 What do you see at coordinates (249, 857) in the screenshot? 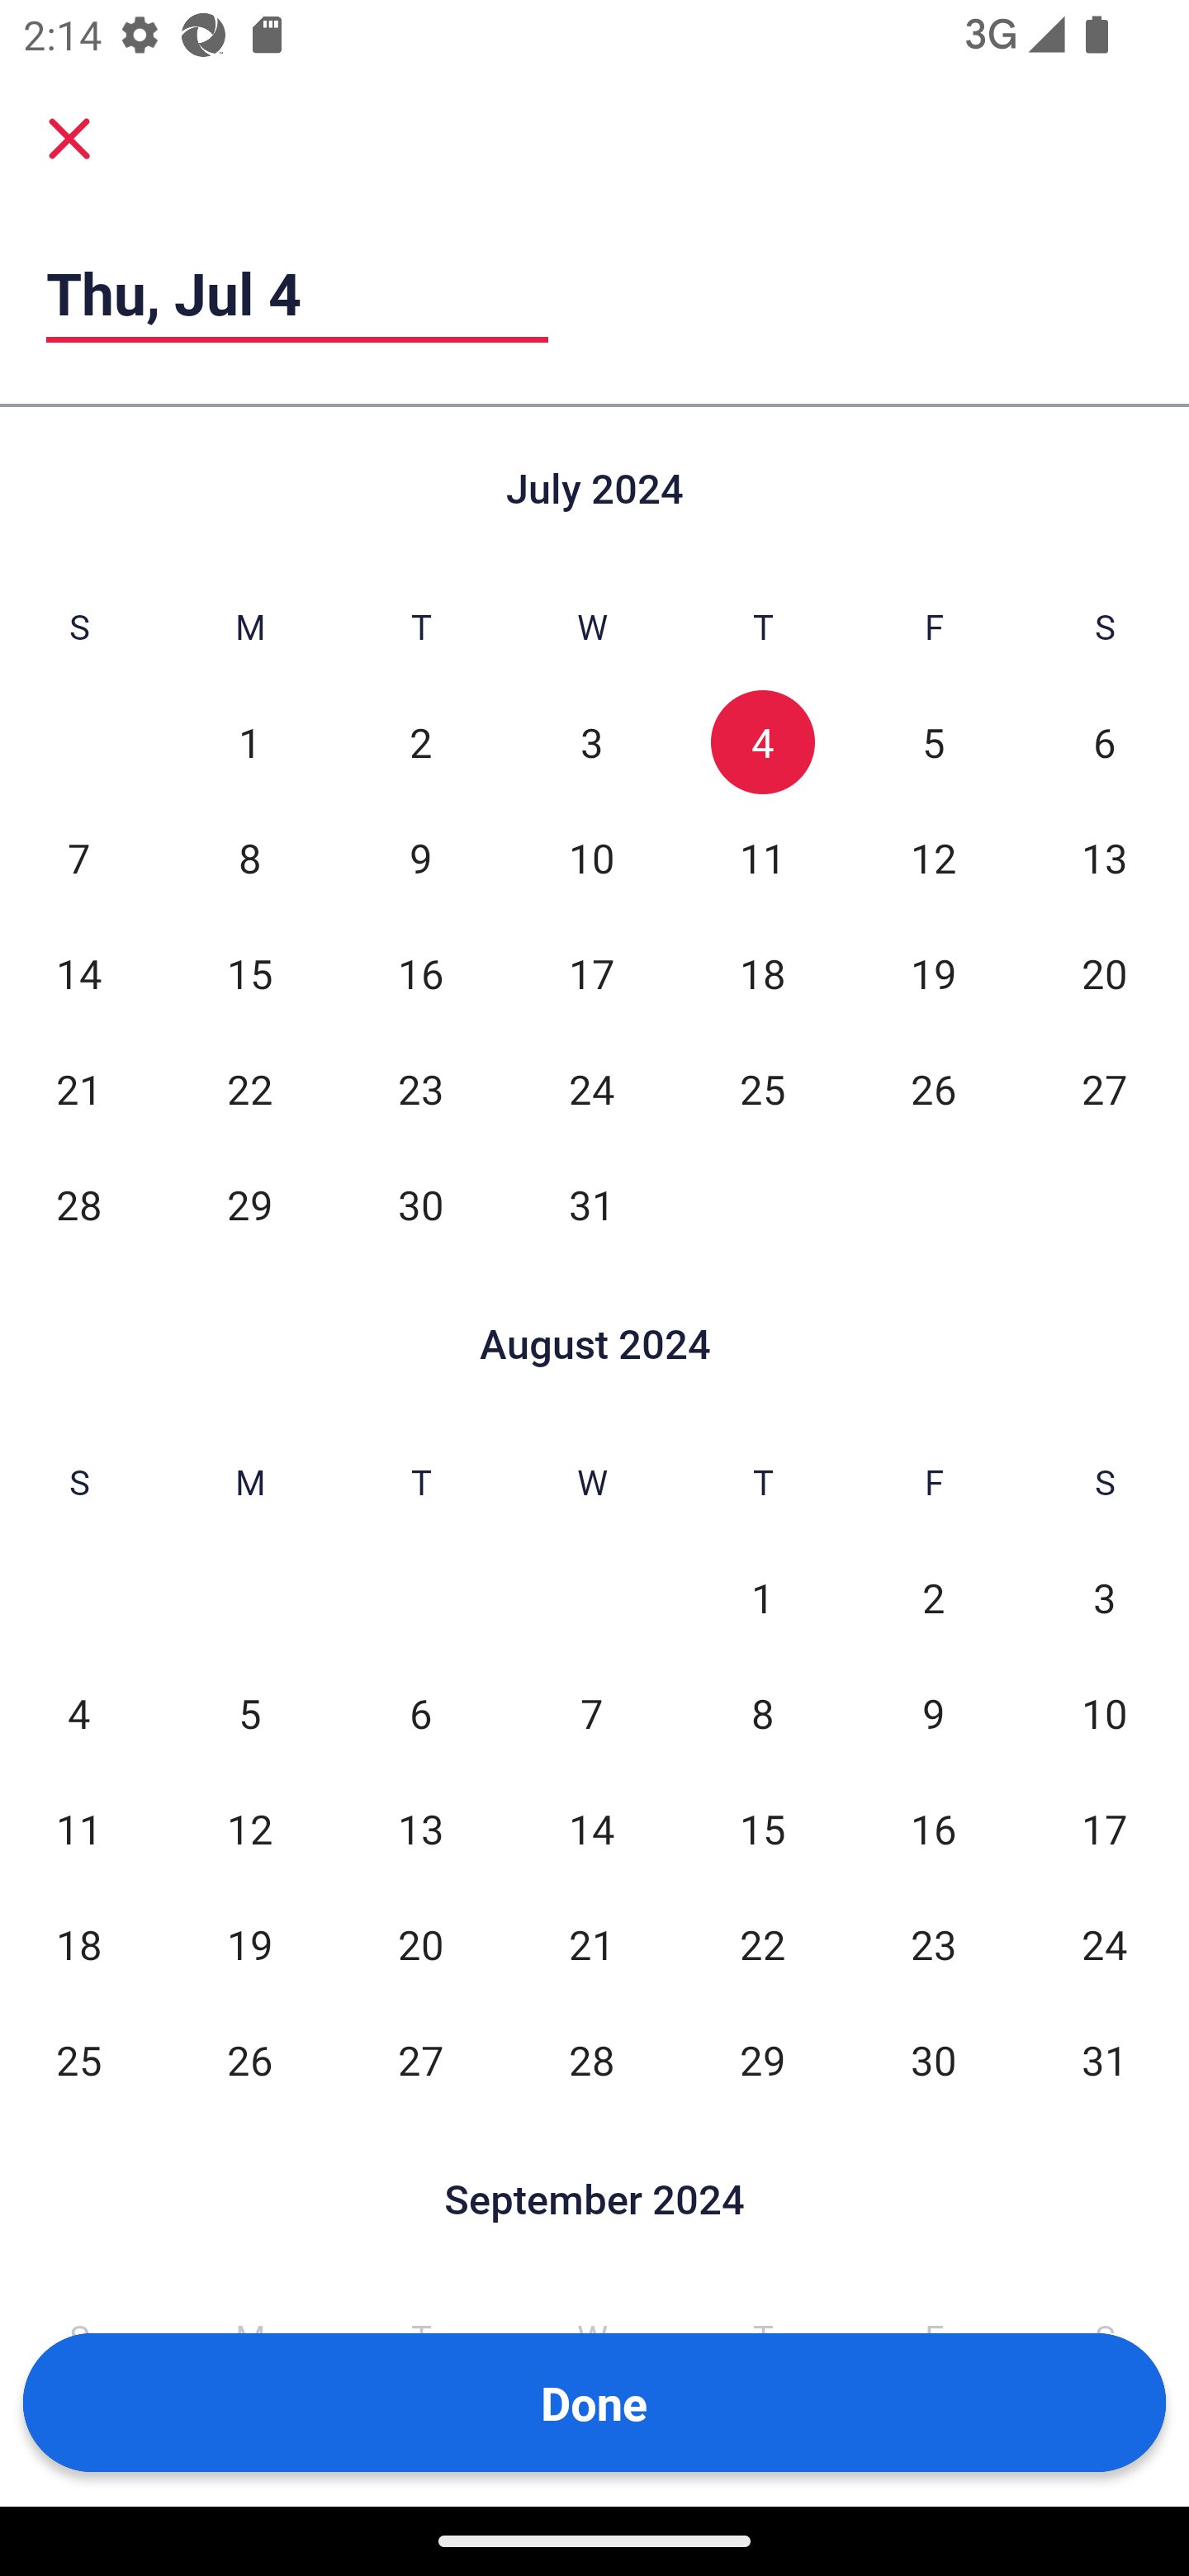
I see `8 Mon, Jul 8, Not Selected` at bounding box center [249, 857].